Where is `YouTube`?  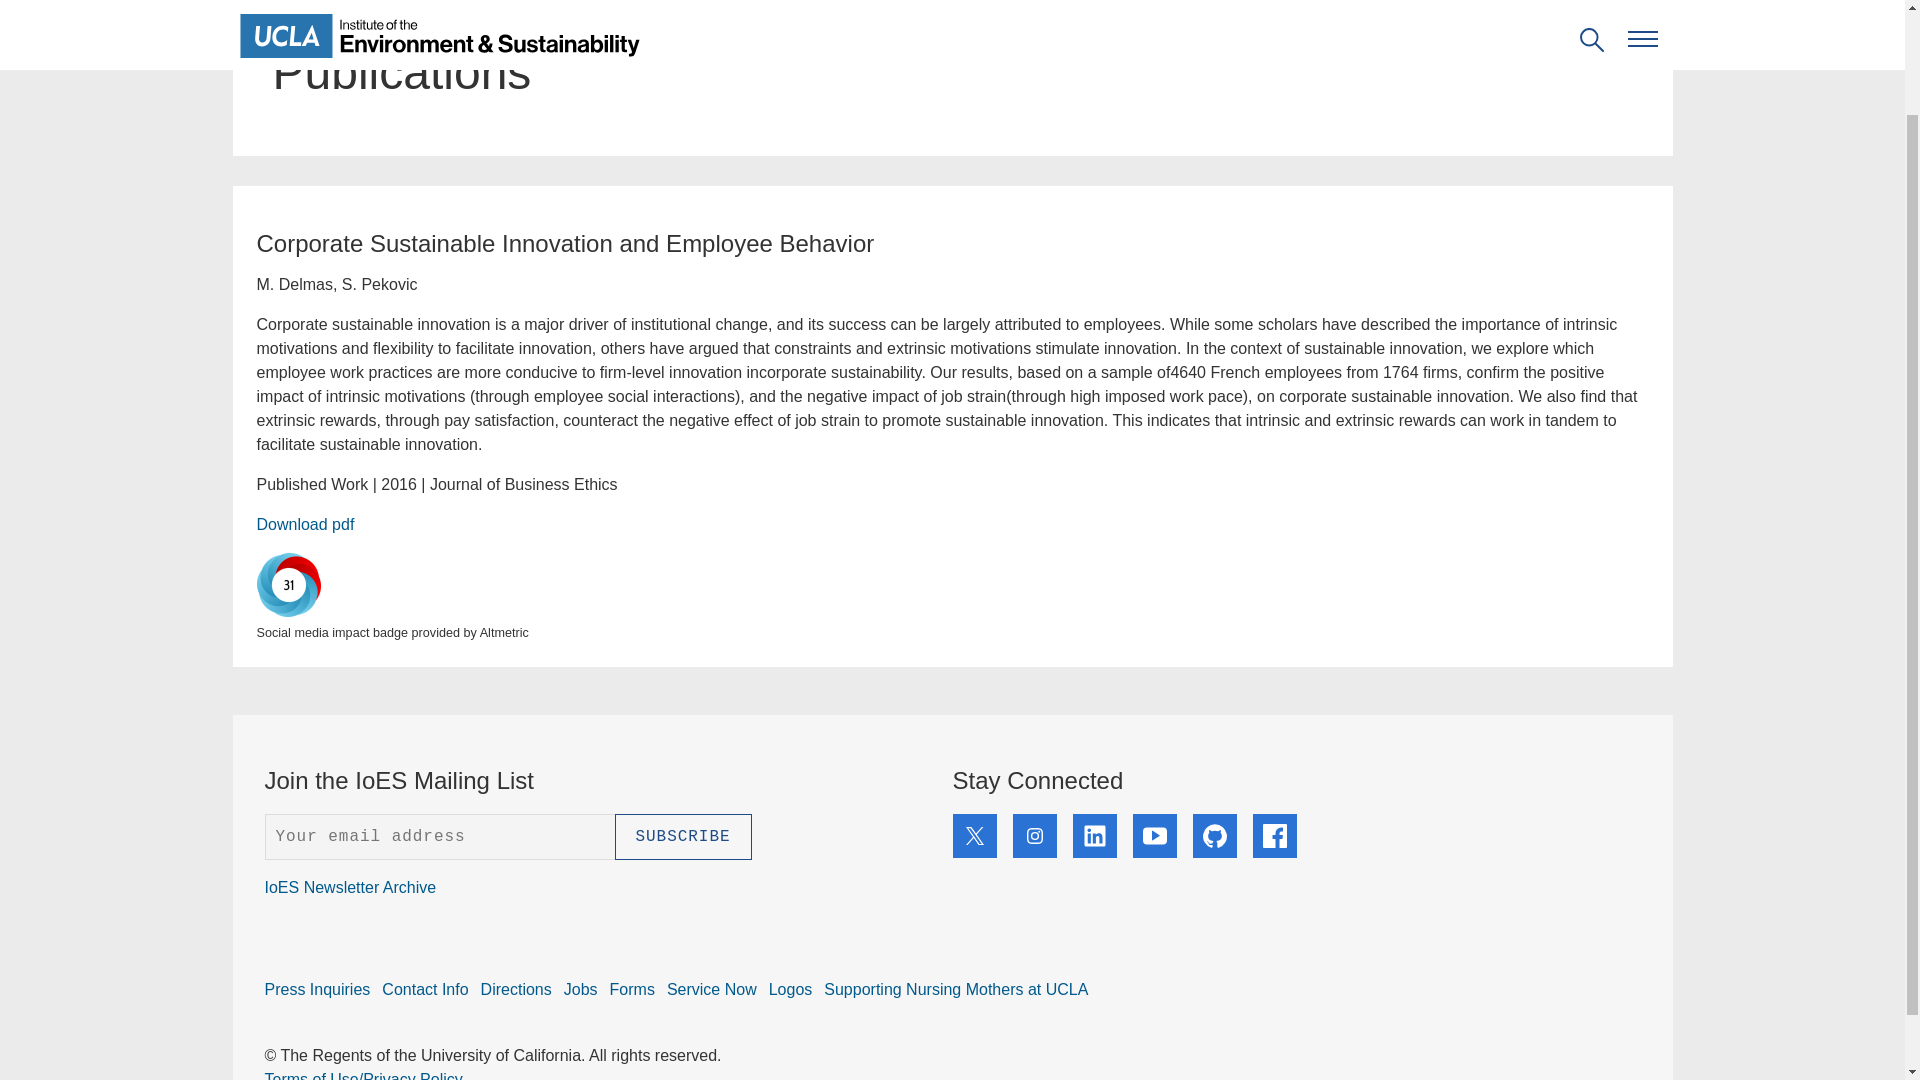 YouTube is located at coordinates (1154, 836).